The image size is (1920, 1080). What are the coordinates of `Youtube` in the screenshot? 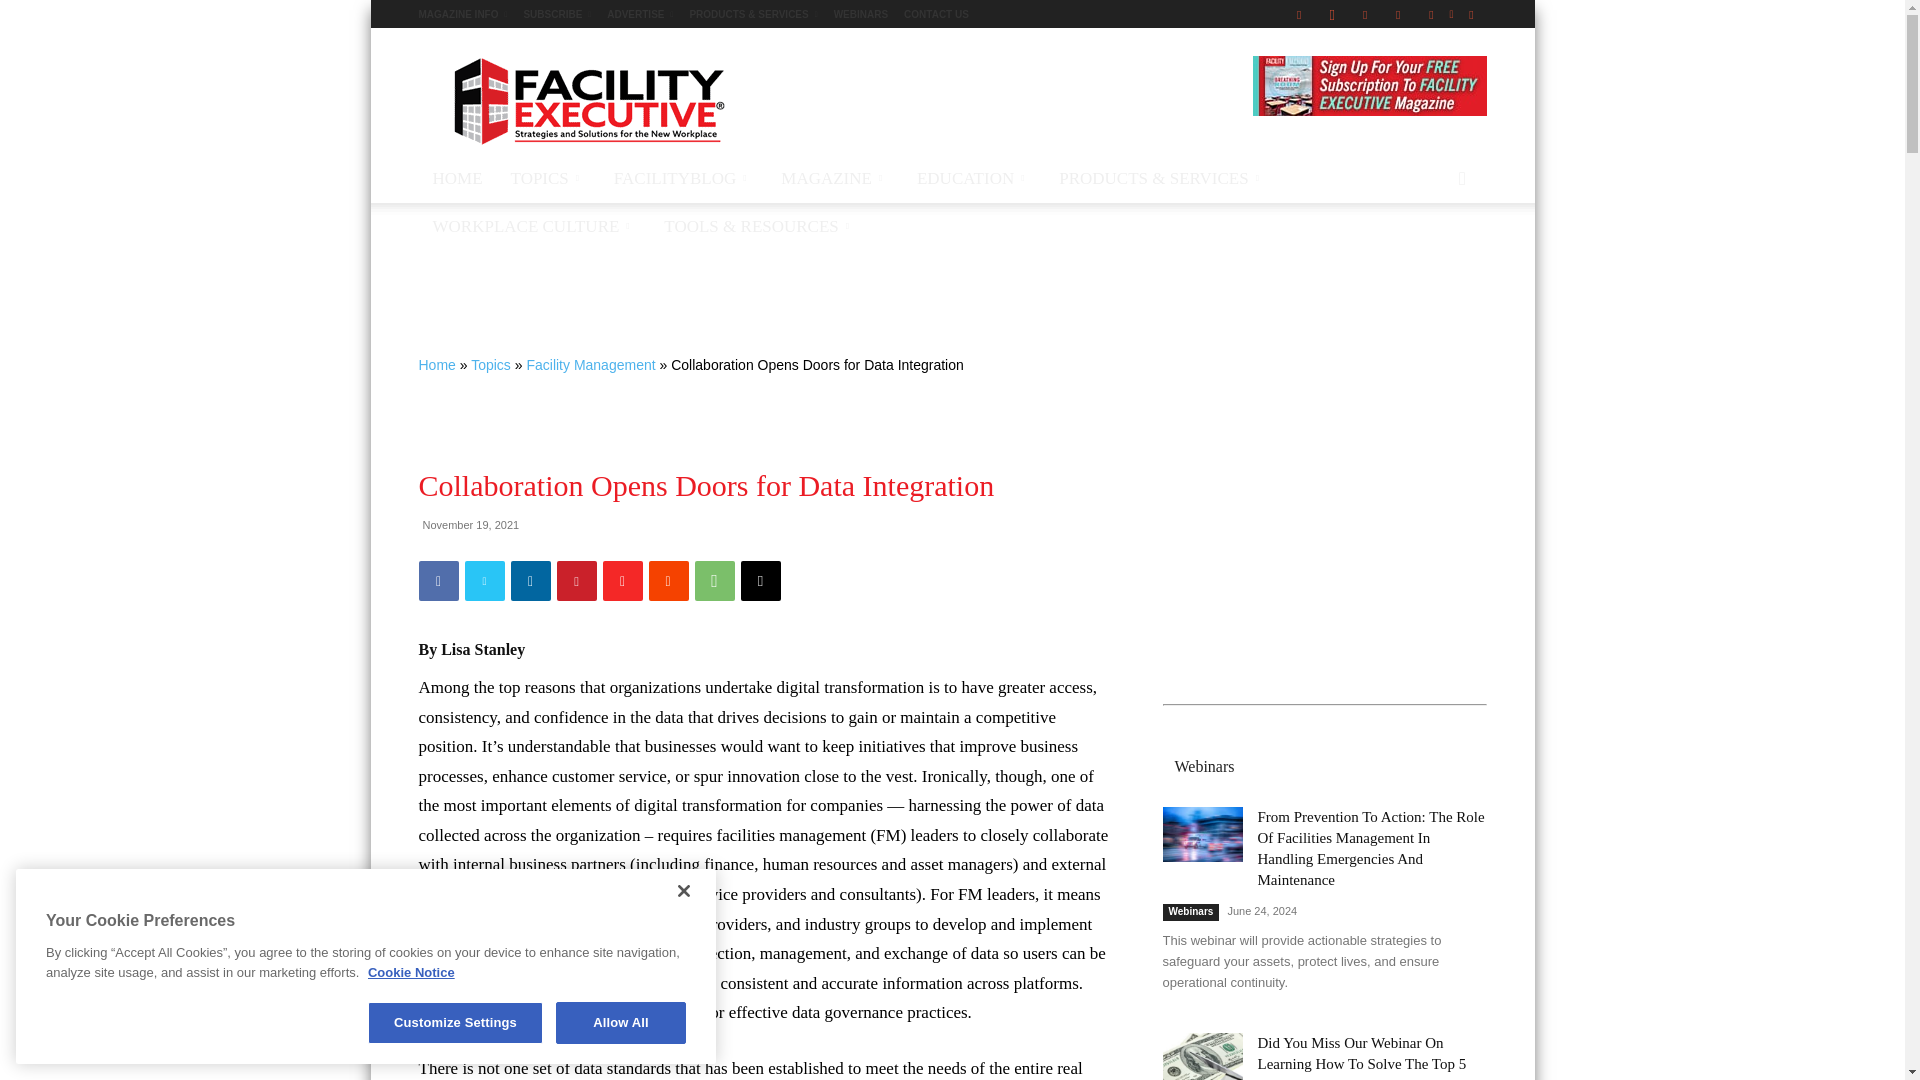 It's located at (1470, 14).